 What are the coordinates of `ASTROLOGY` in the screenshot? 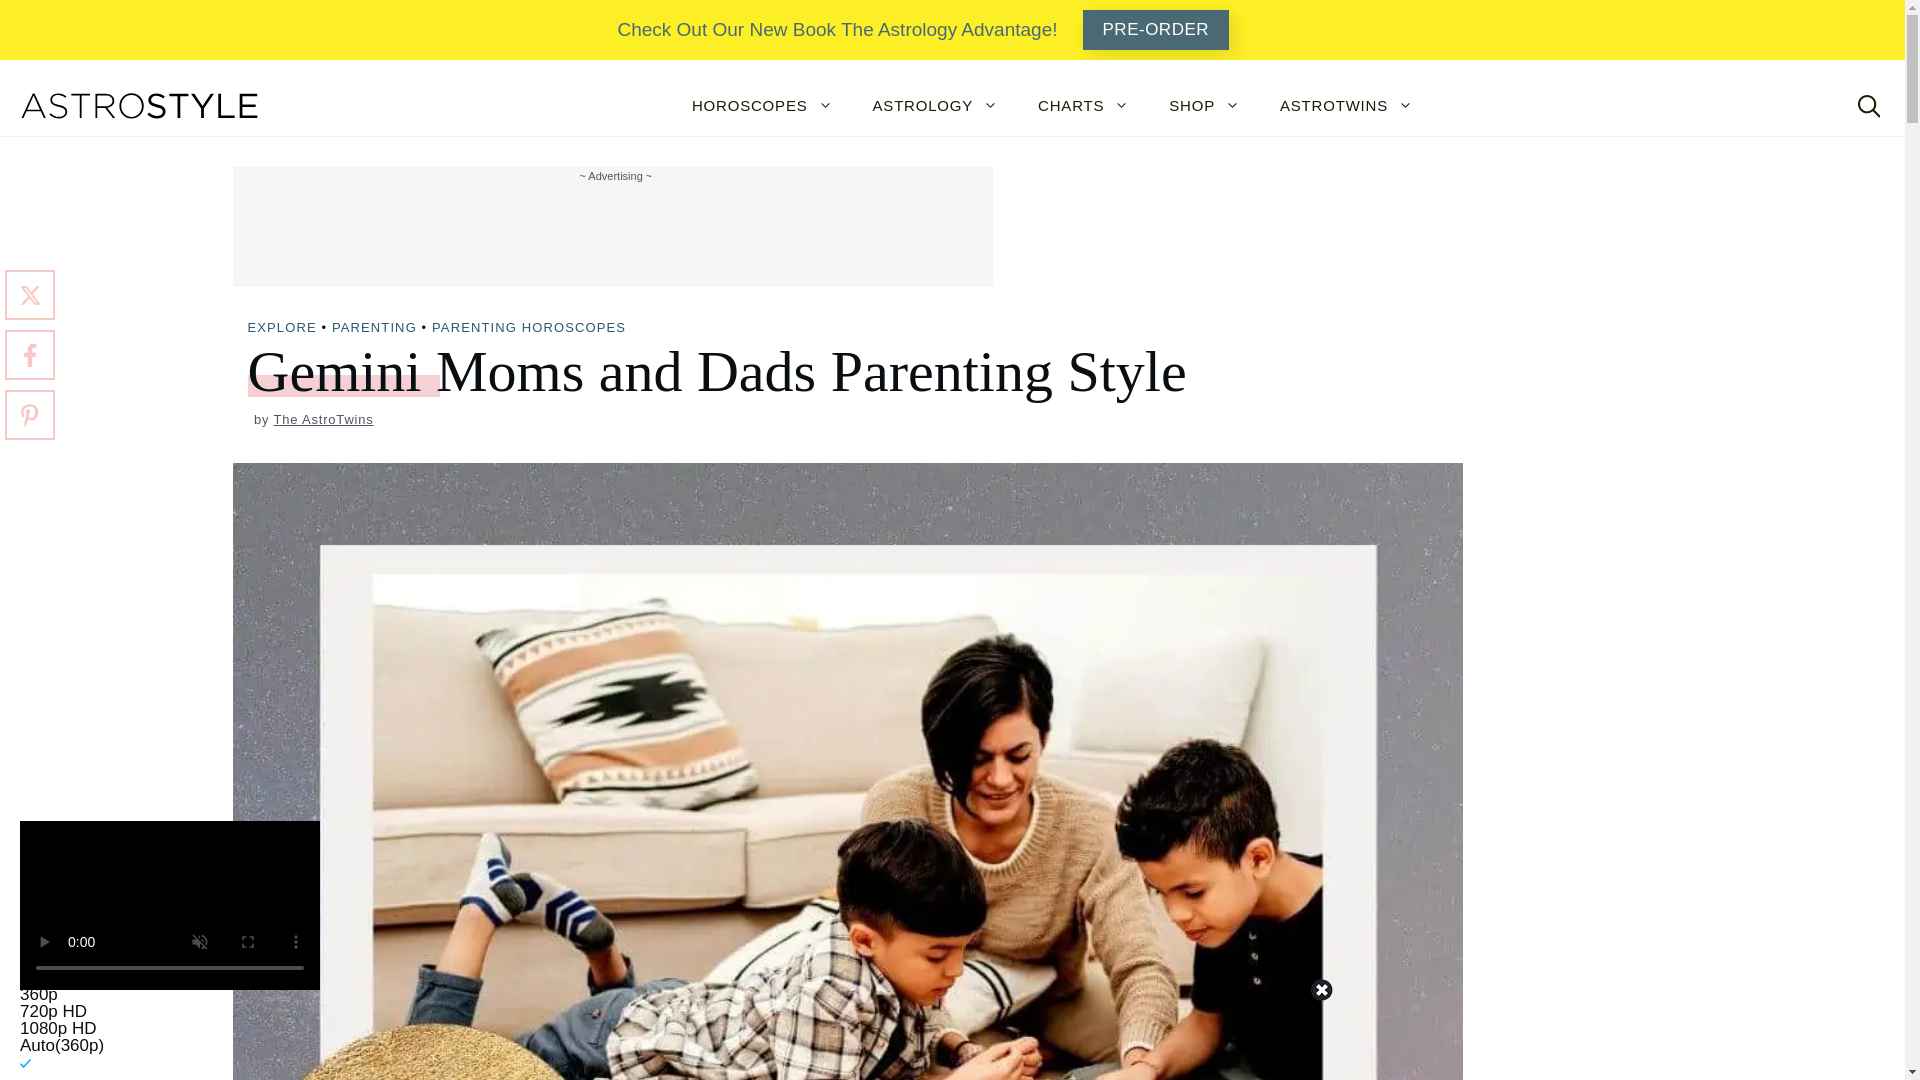 It's located at (936, 106).